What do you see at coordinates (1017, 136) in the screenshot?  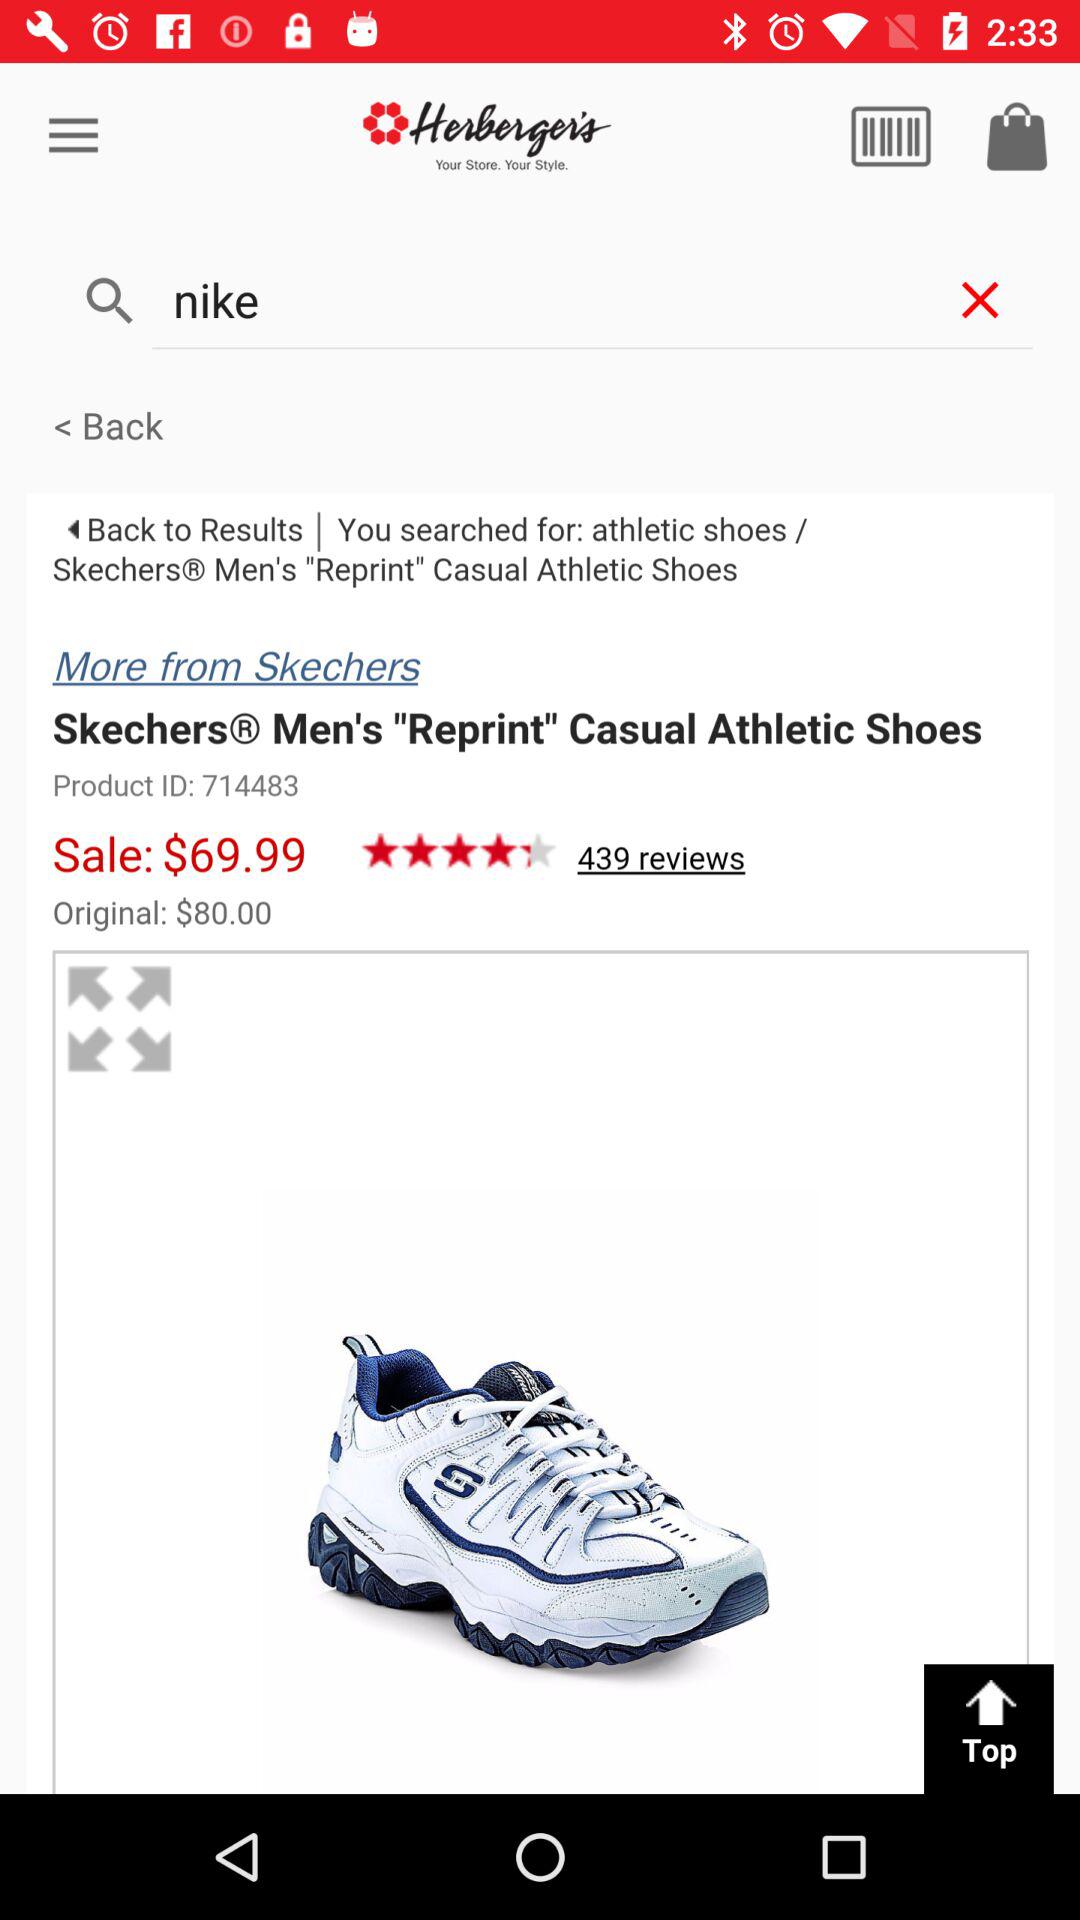 I see `click the bag` at bounding box center [1017, 136].